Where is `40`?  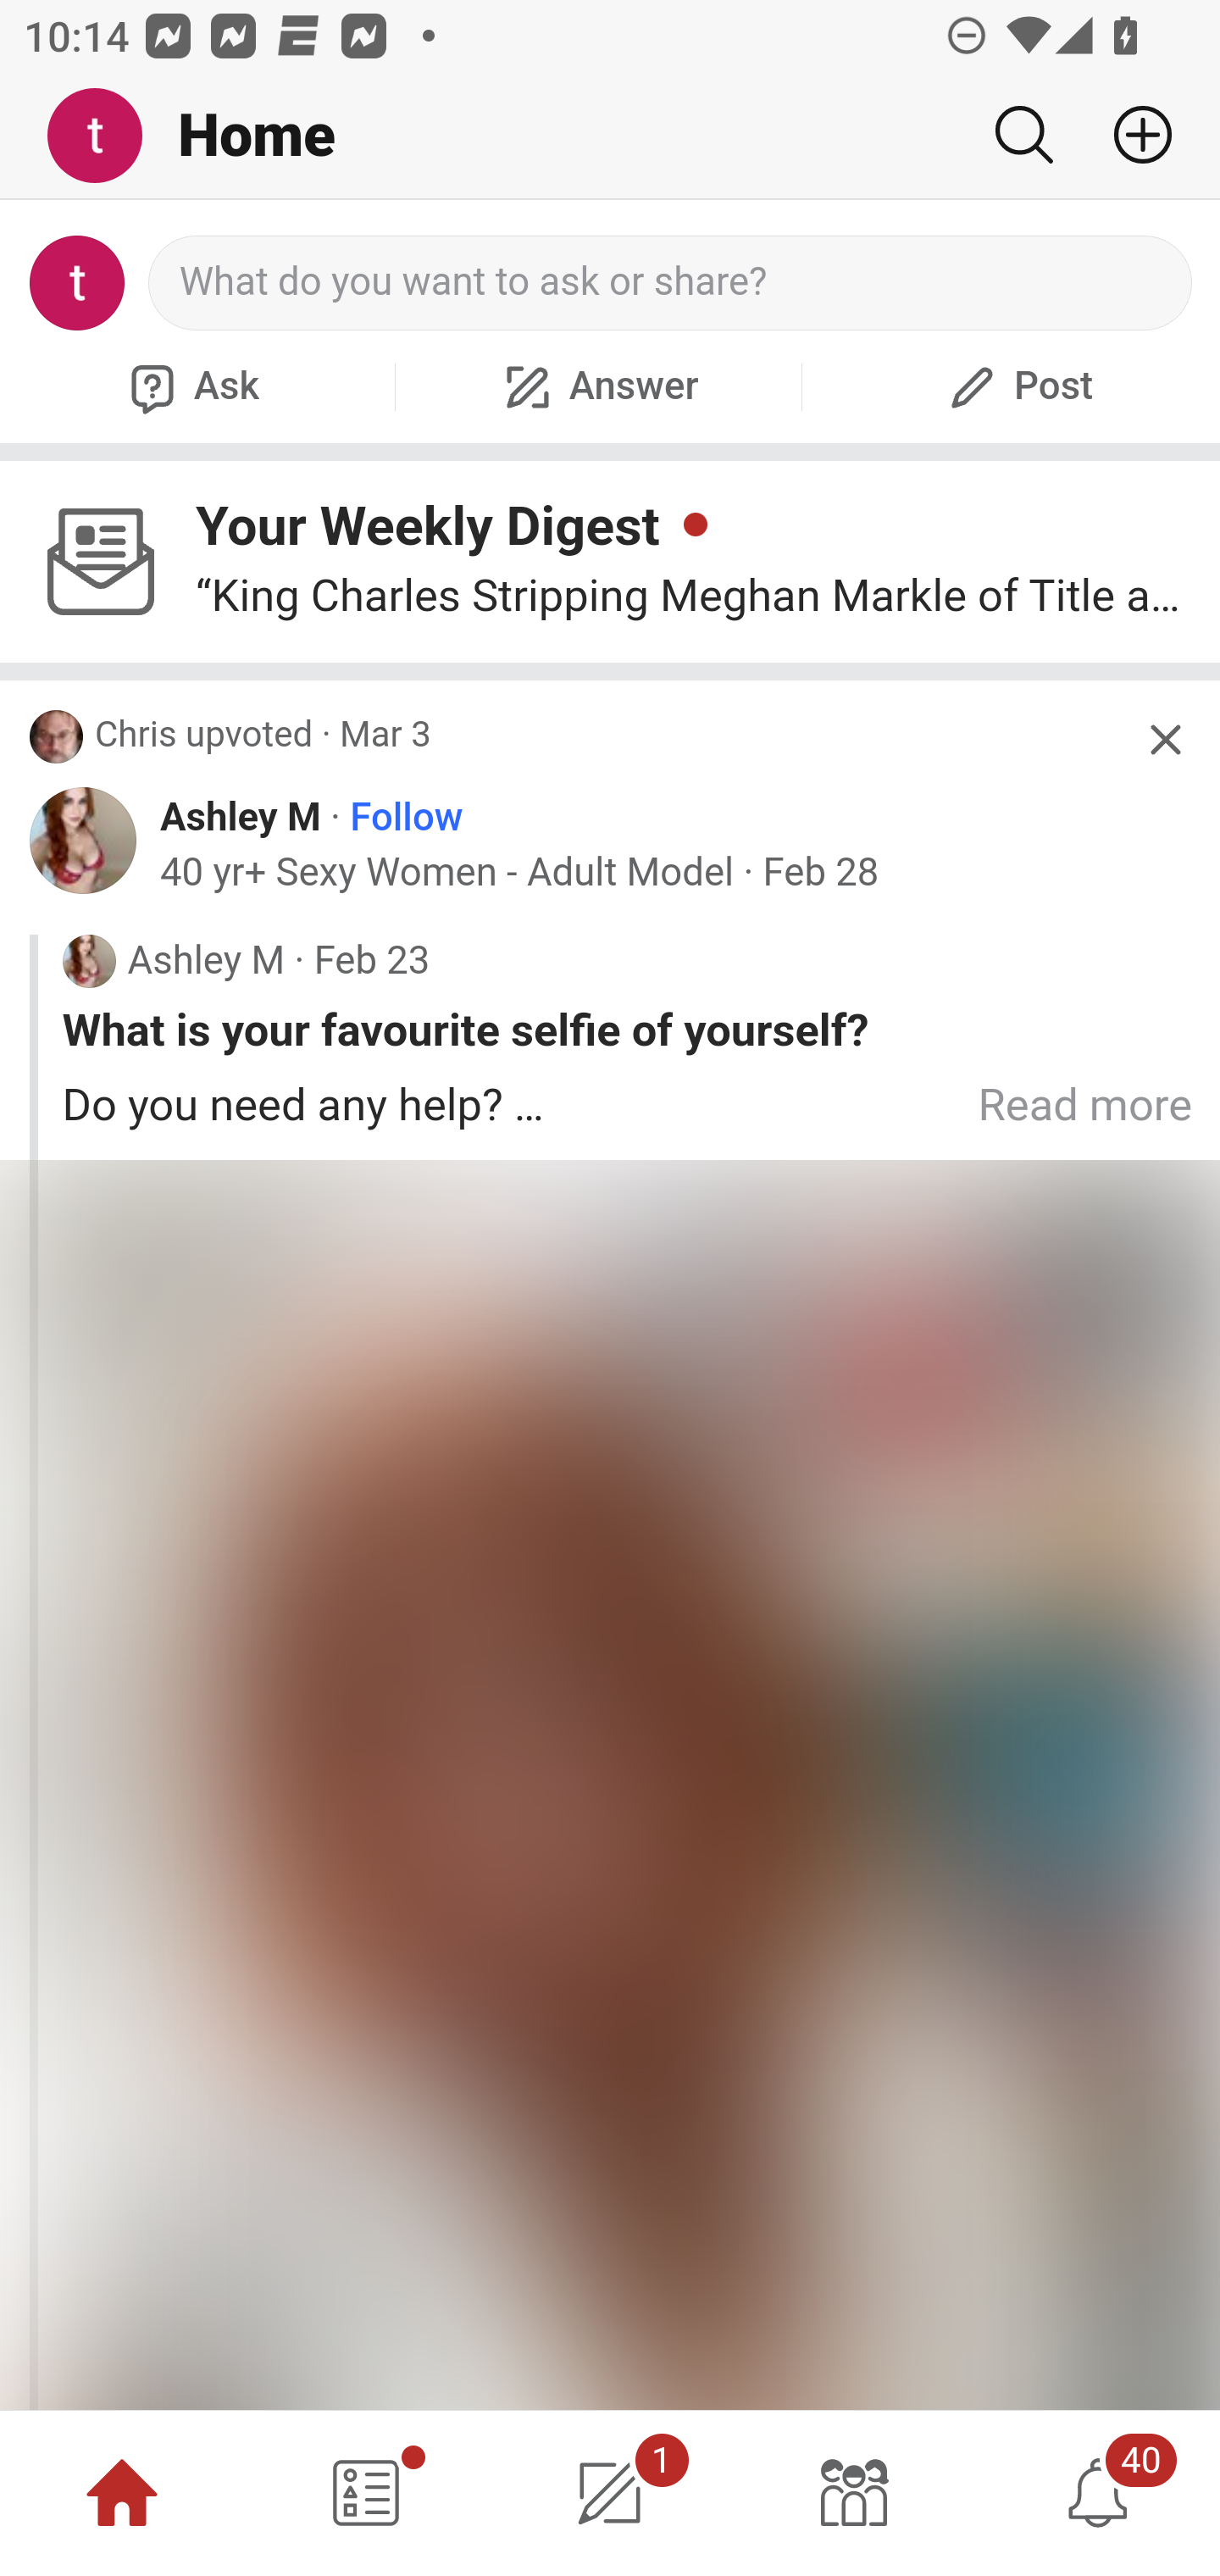
40 is located at coordinates (1098, 2493).